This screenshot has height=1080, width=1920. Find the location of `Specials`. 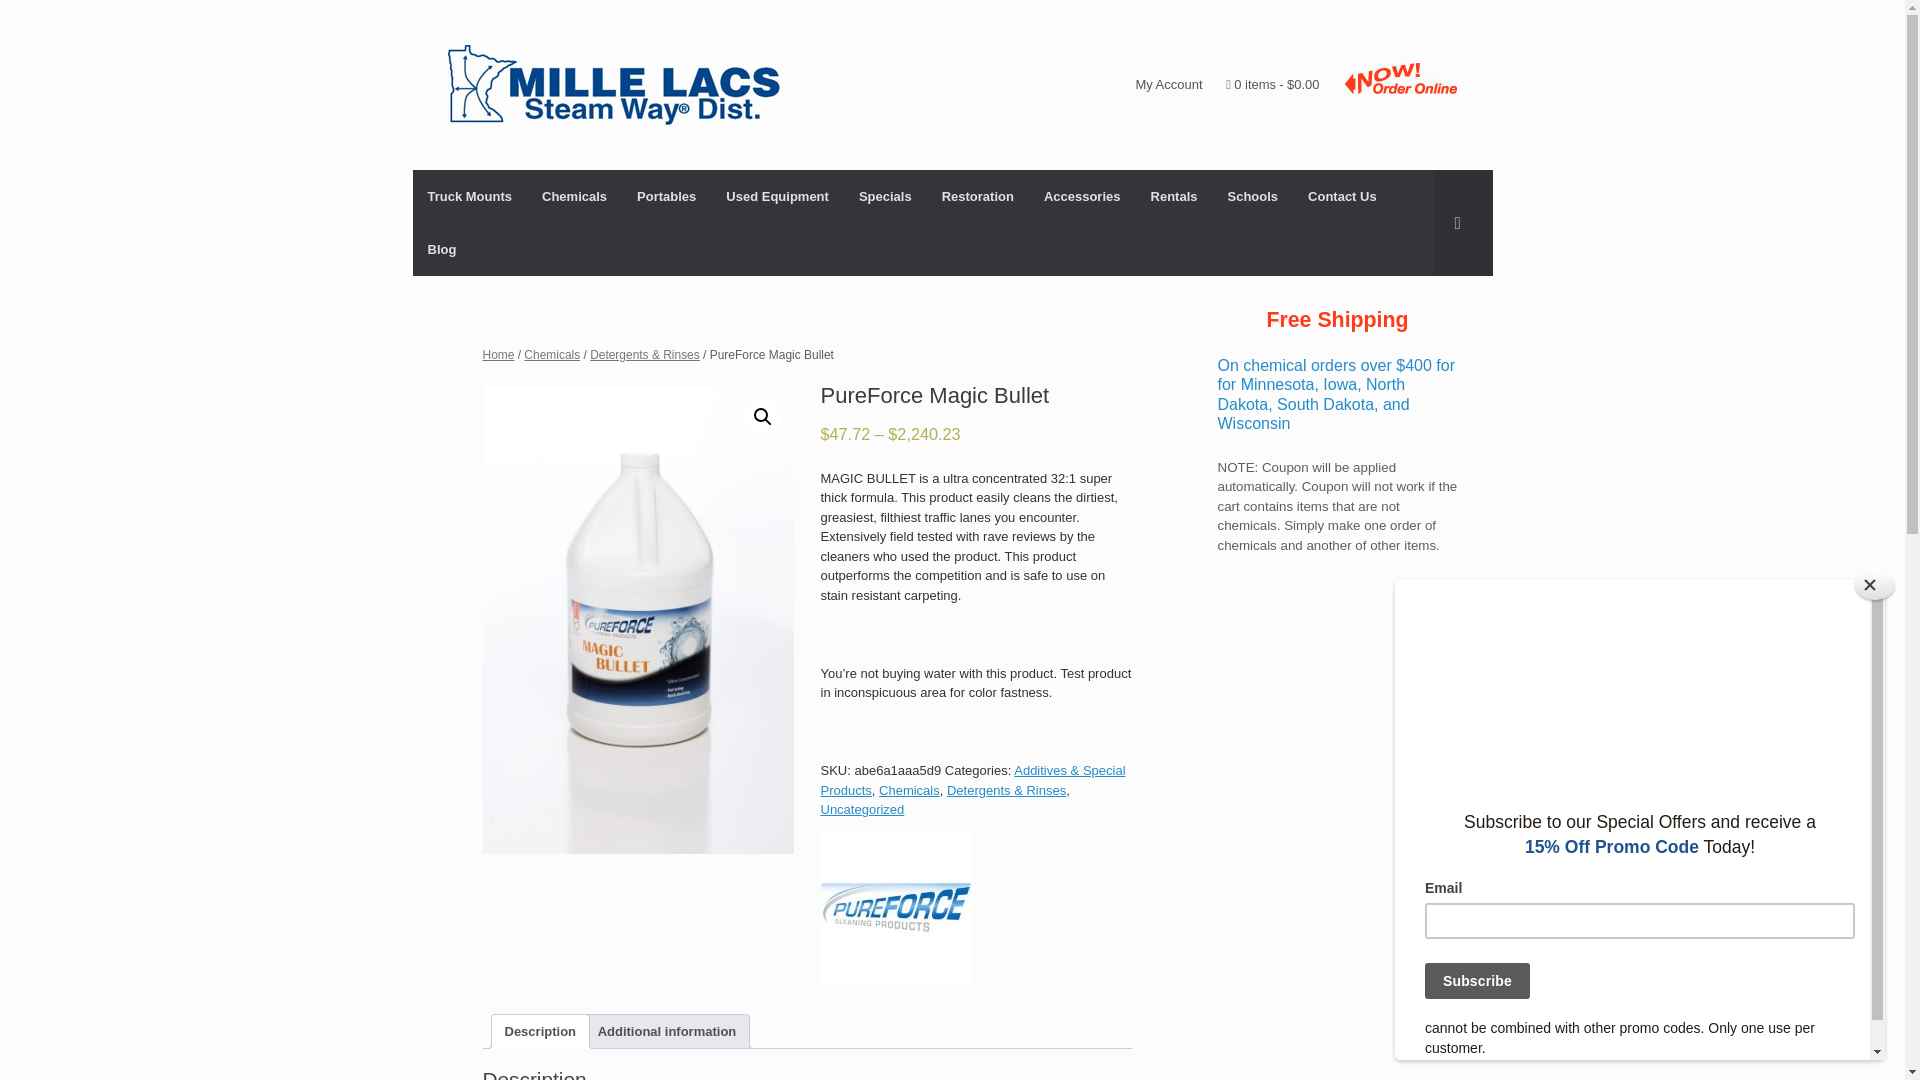

Specials is located at coordinates (886, 196).